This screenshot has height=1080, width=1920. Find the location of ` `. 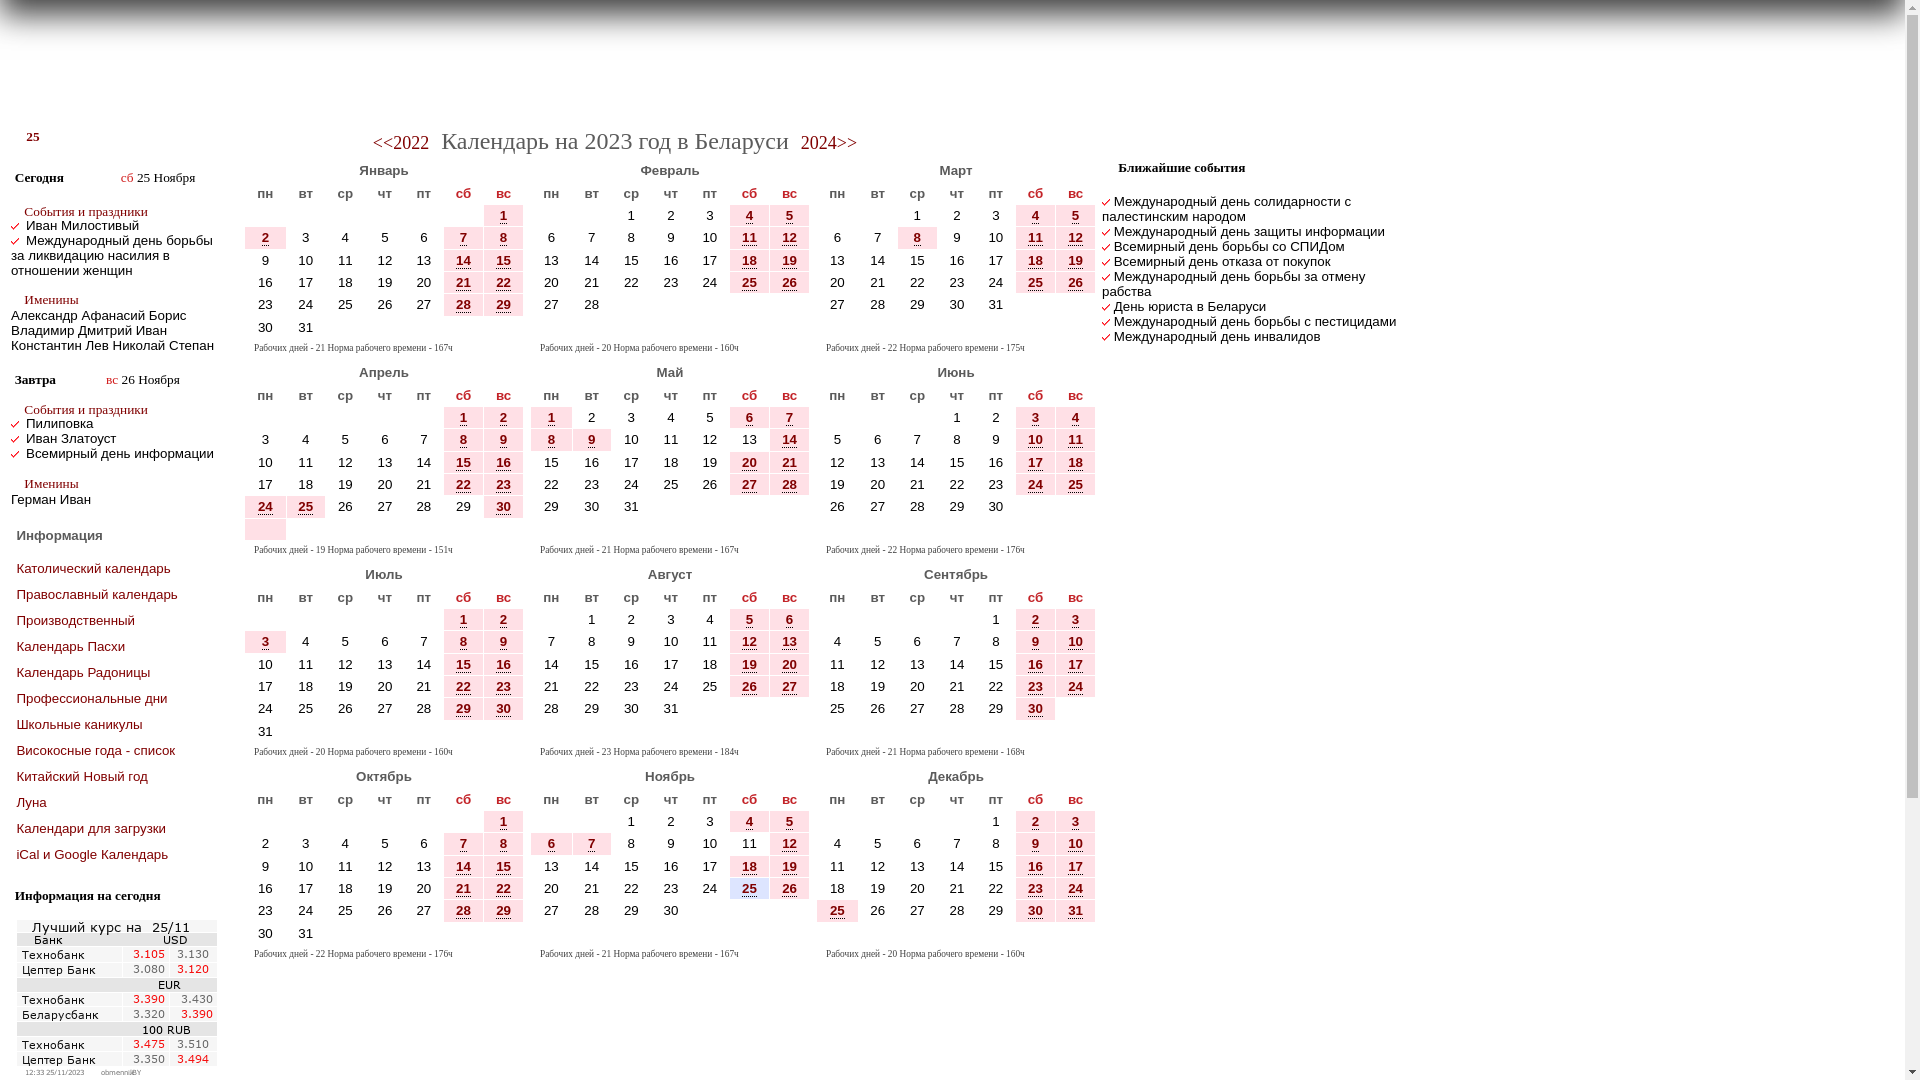

  is located at coordinates (464, 530).